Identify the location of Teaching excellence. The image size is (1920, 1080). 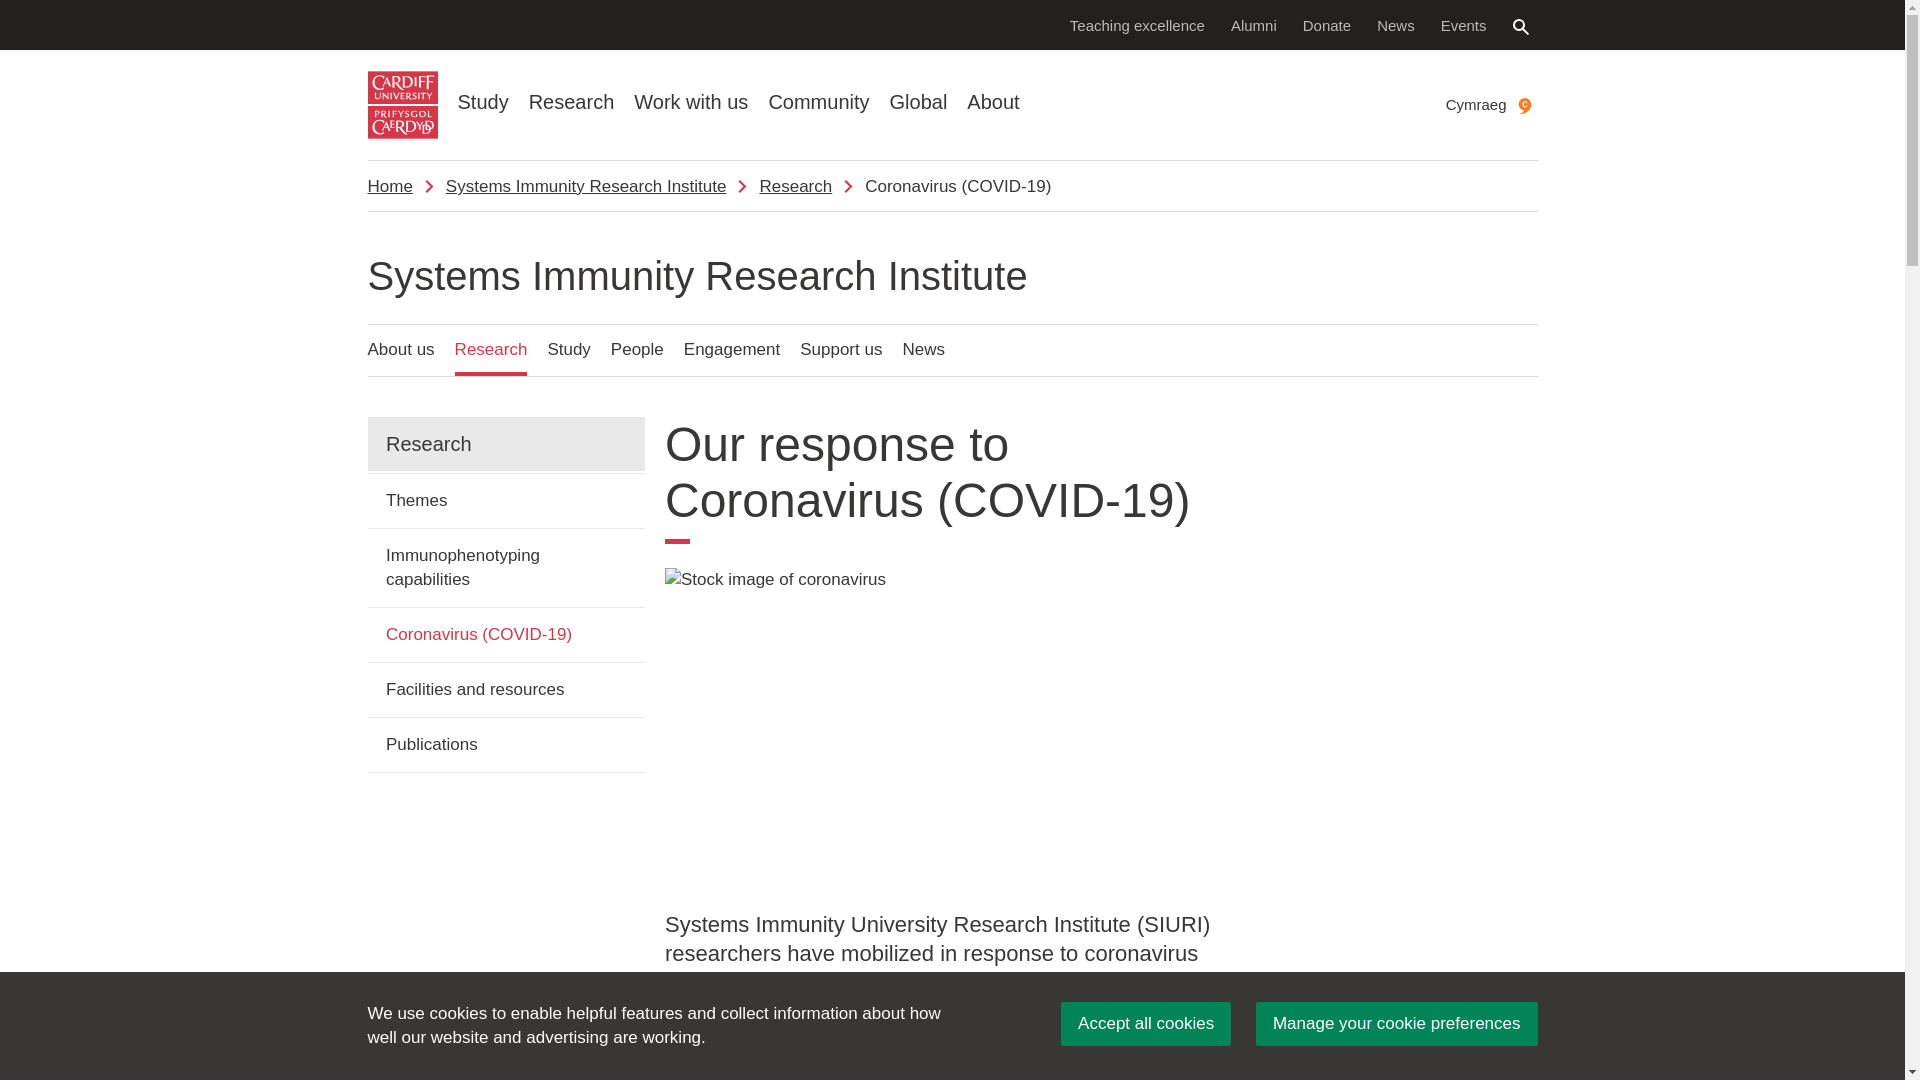
(1137, 24).